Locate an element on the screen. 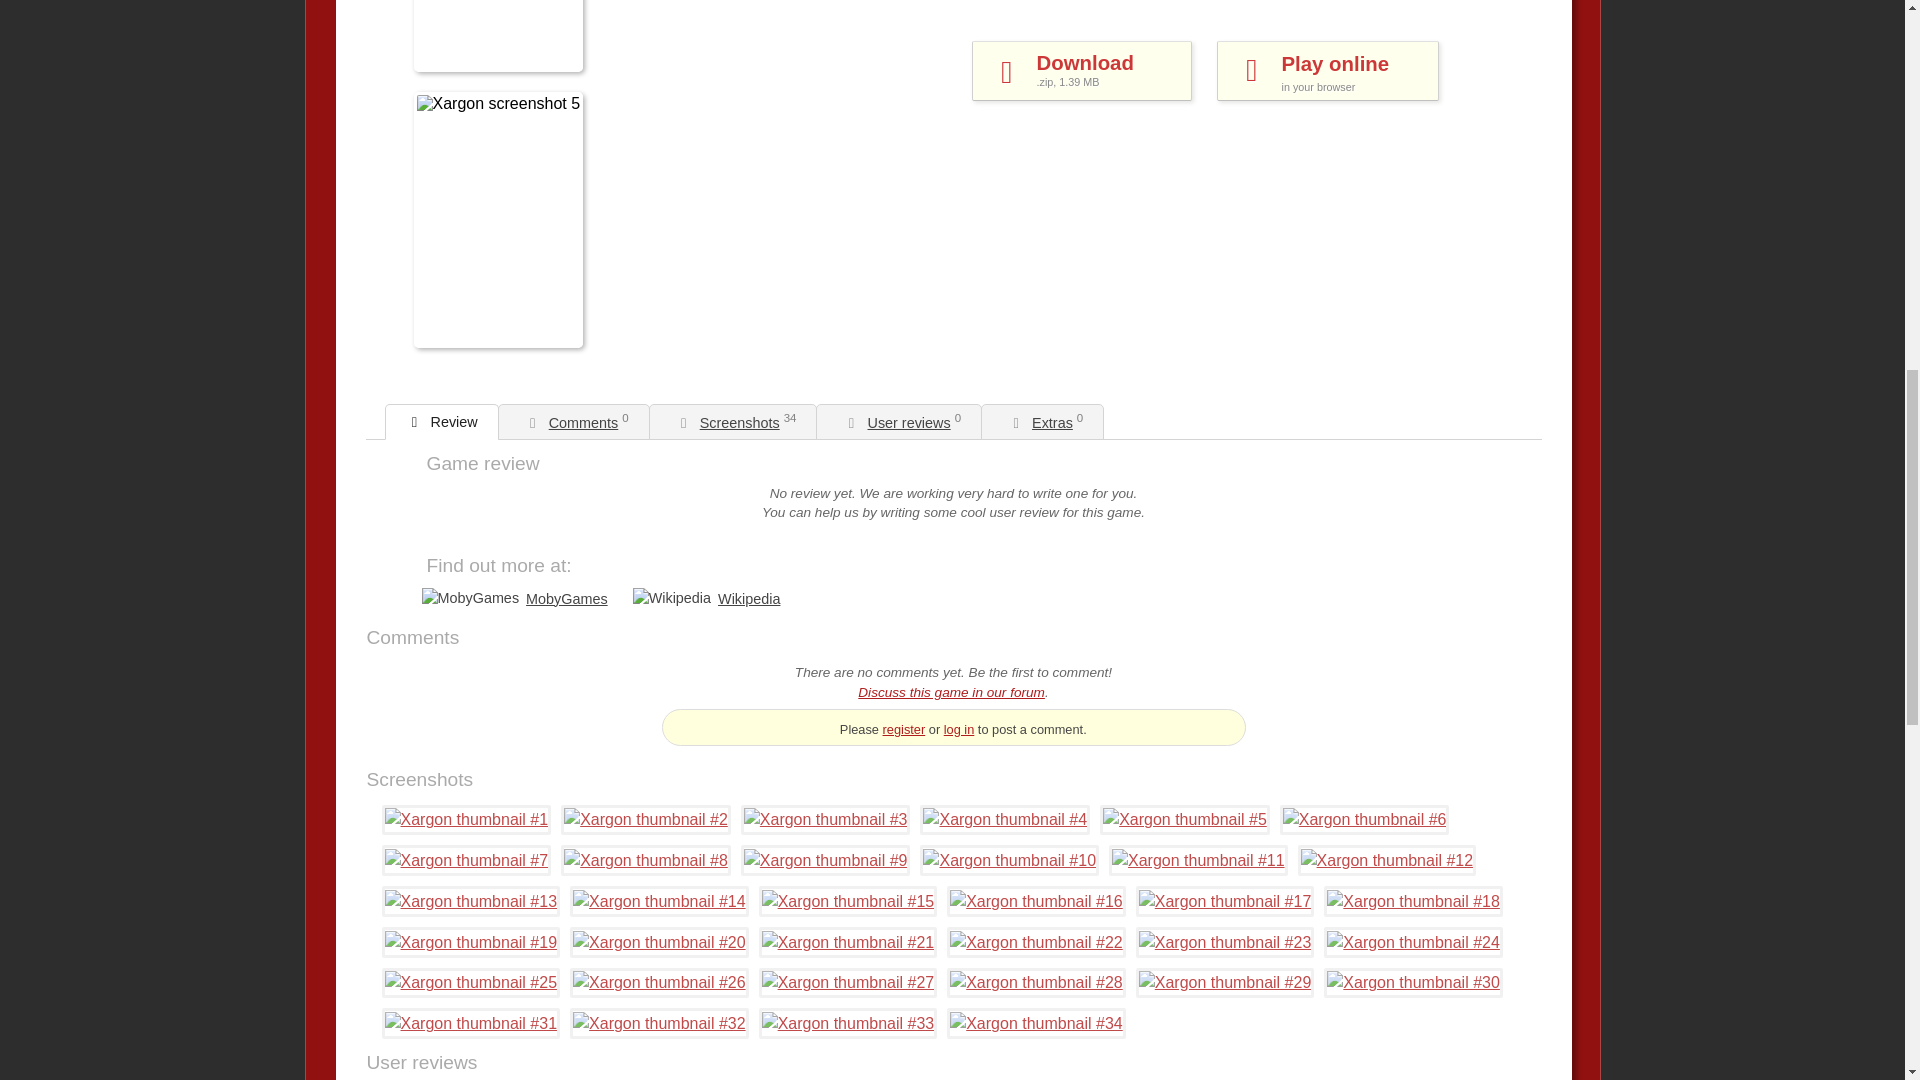 The height and width of the screenshot is (1080, 1920). Xargon - screenshot 7 is located at coordinates (1082, 71).